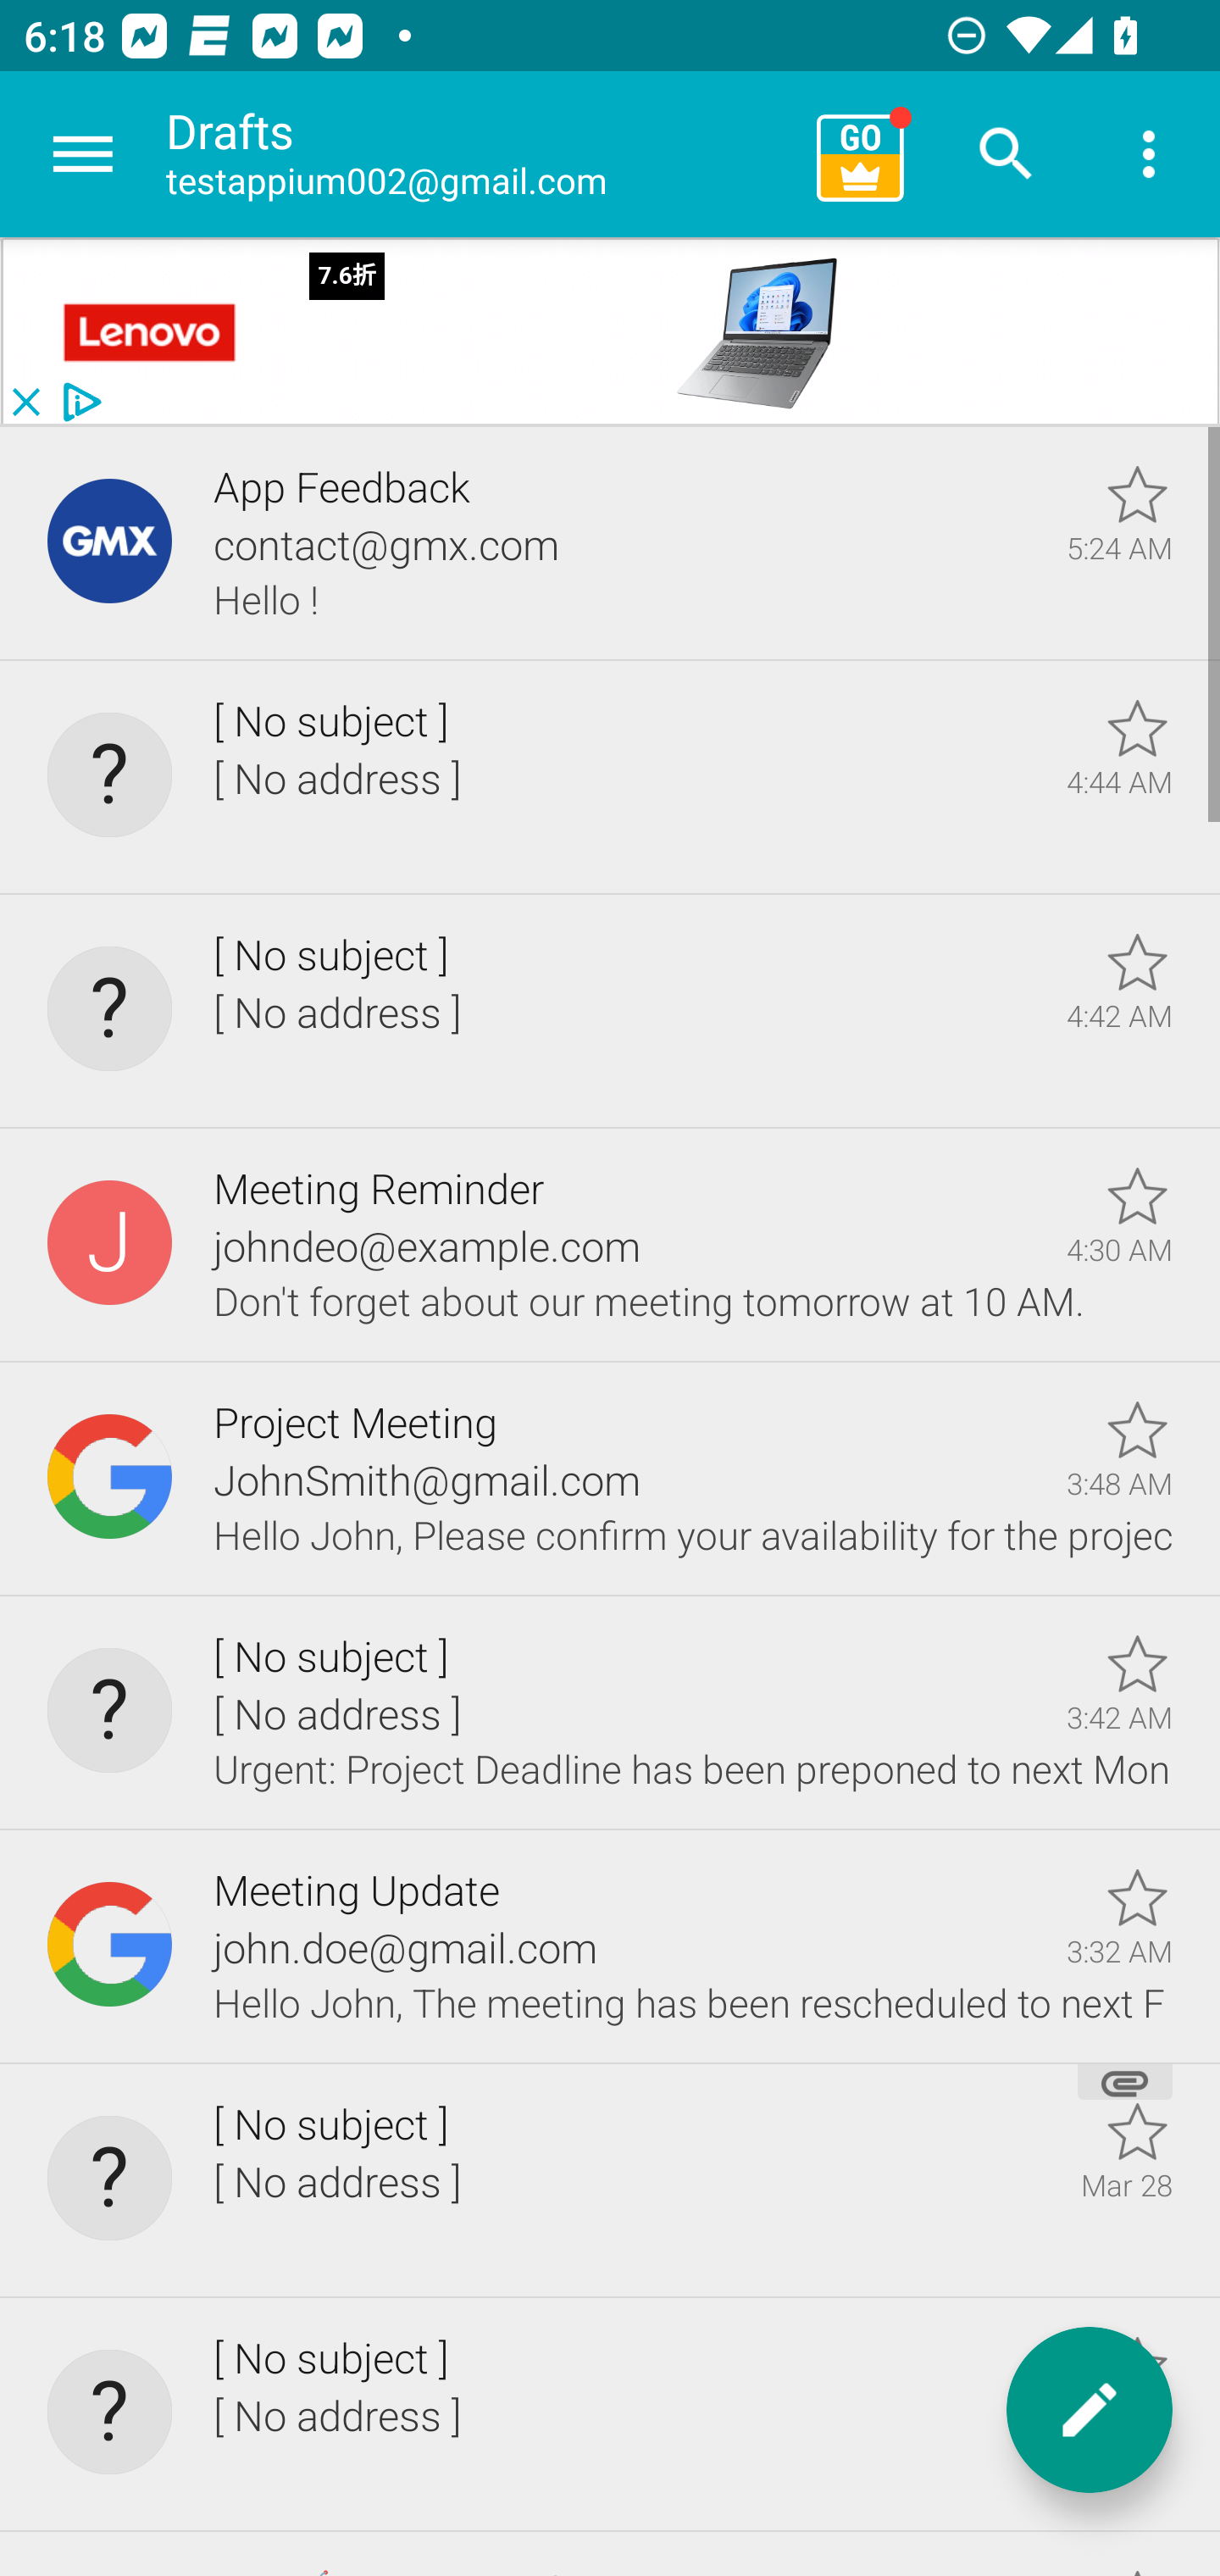 The height and width of the screenshot is (2576, 1220). What do you see at coordinates (610, 2415) in the screenshot?
I see `[ No subject ], [ No address ], Mar 18` at bounding box center [610, 2415].